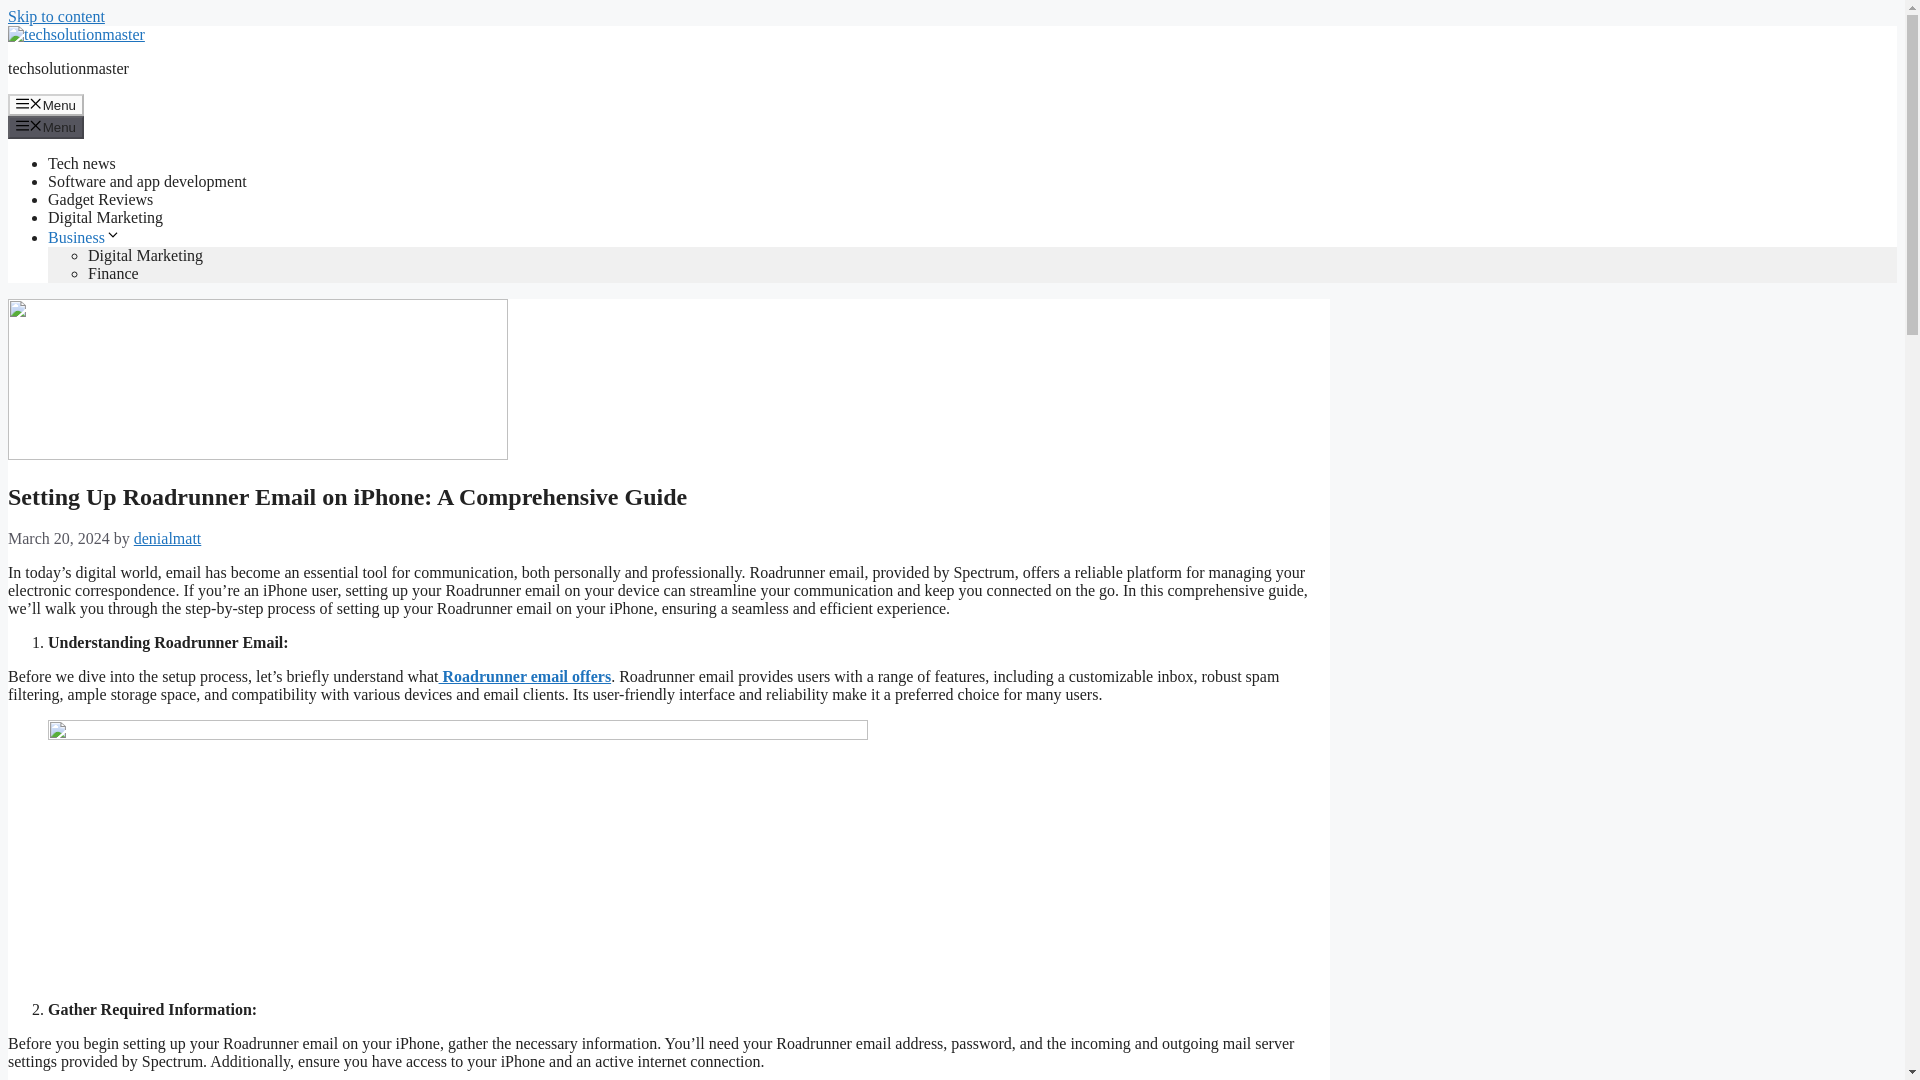 Image resolution: width=1920 pixels, height=1080 pixels. Describe the element at coordinates (84, 237) in the screenshot. I see `Business` at that location.